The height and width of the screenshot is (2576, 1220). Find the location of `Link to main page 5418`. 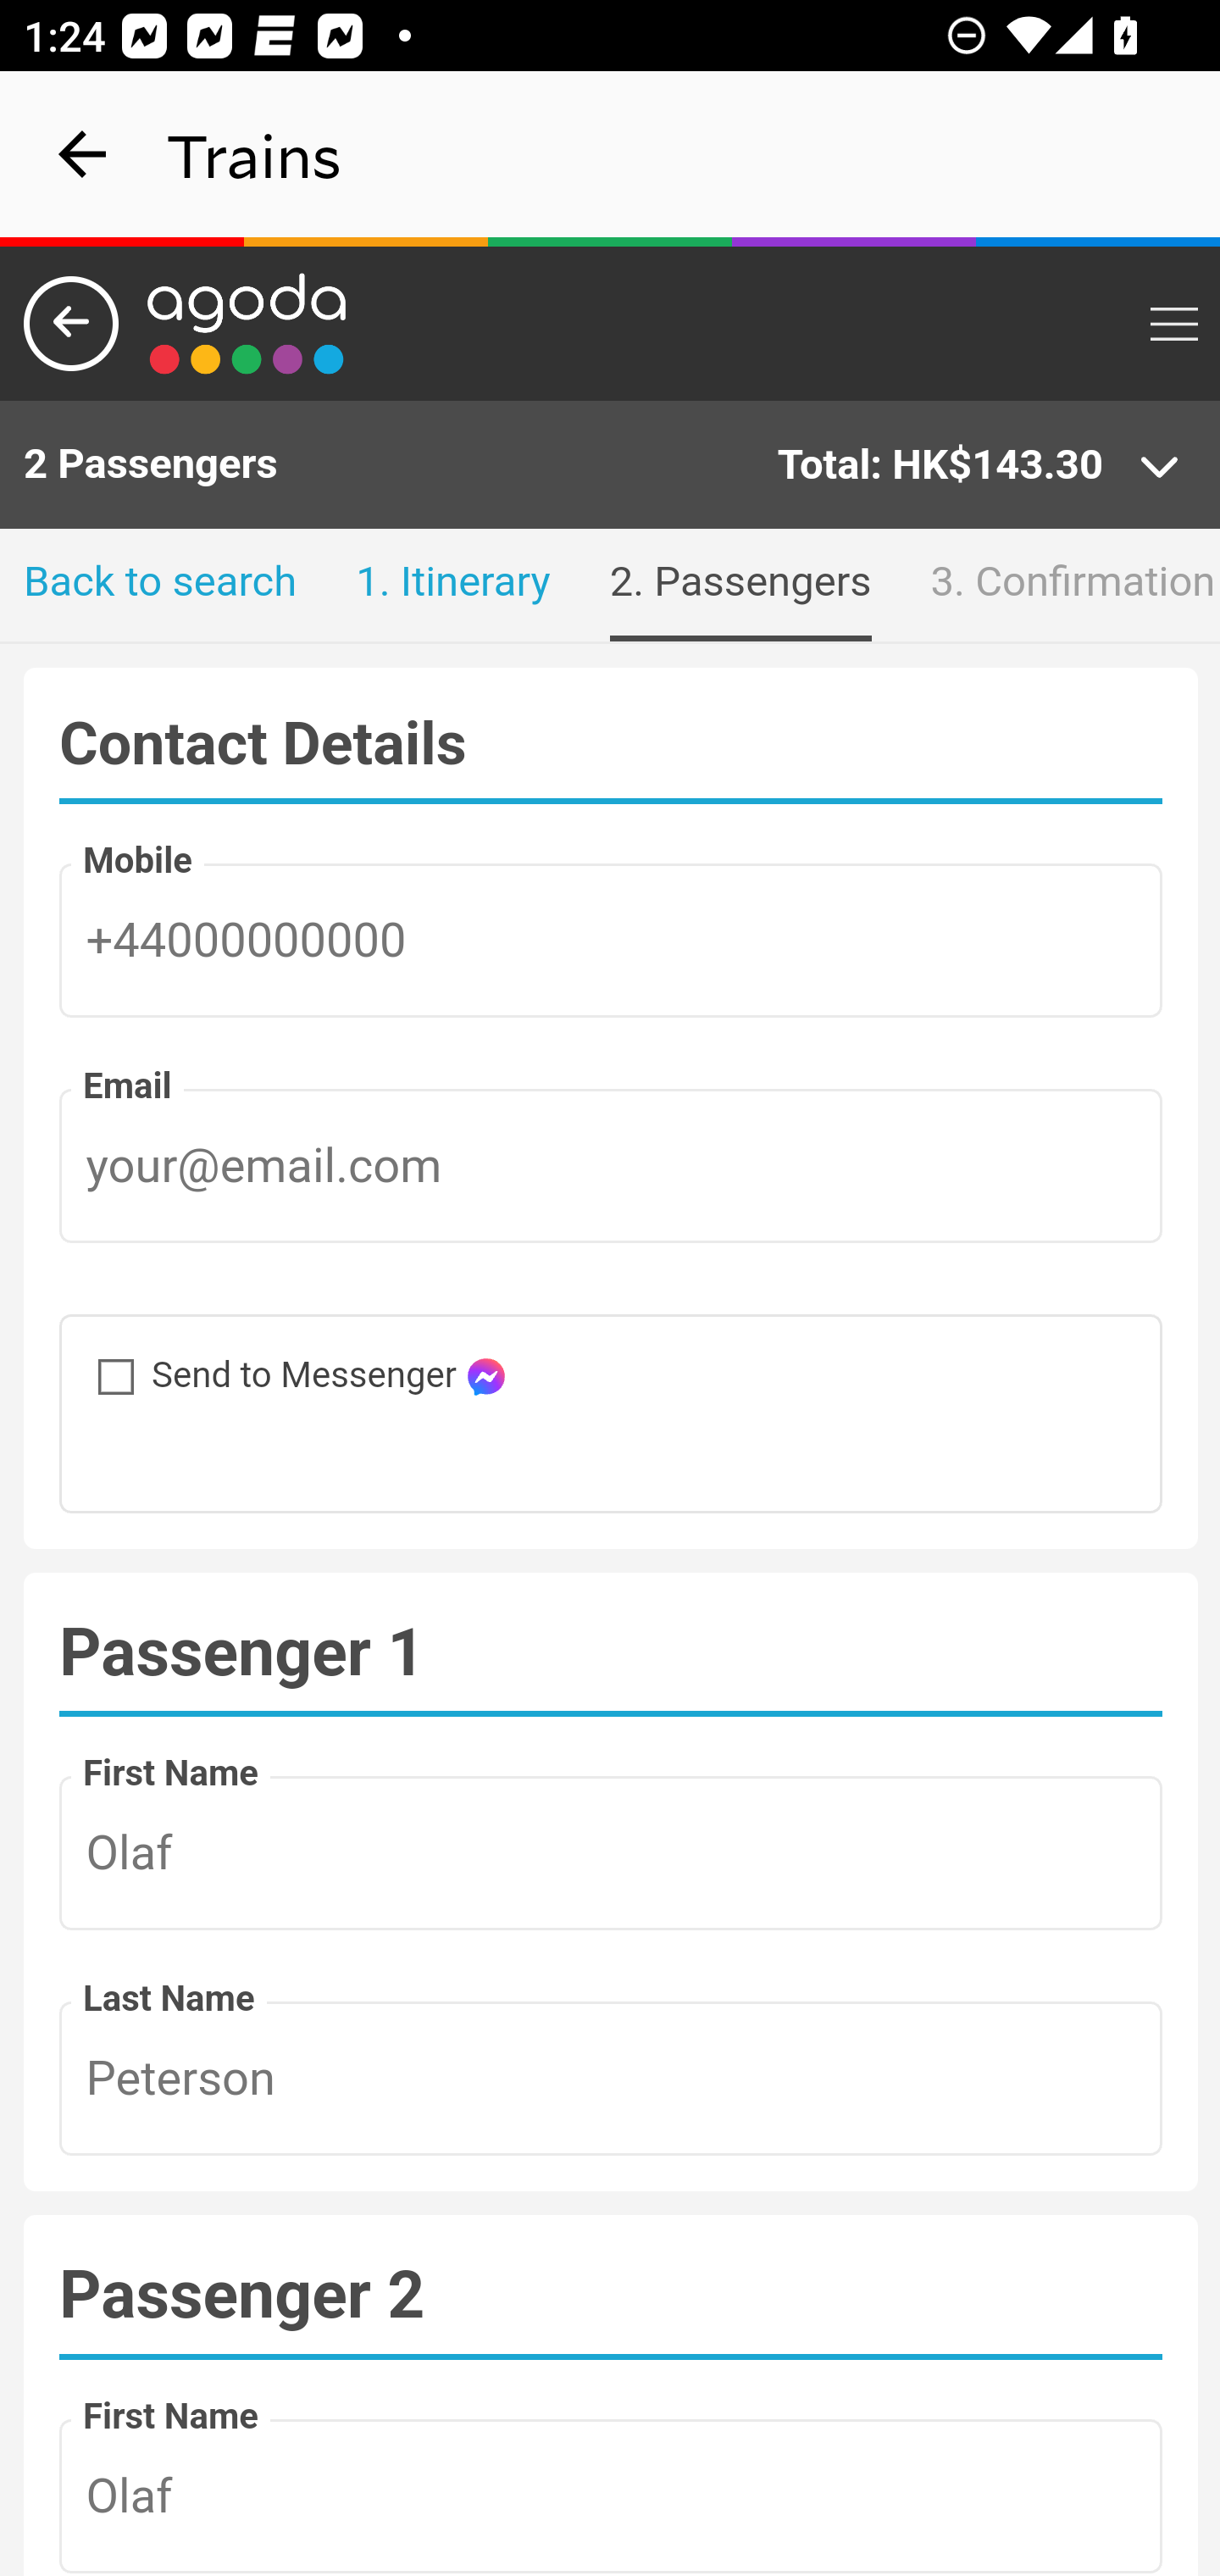

Link to main page 5418 is located at coordinates (247, 324).